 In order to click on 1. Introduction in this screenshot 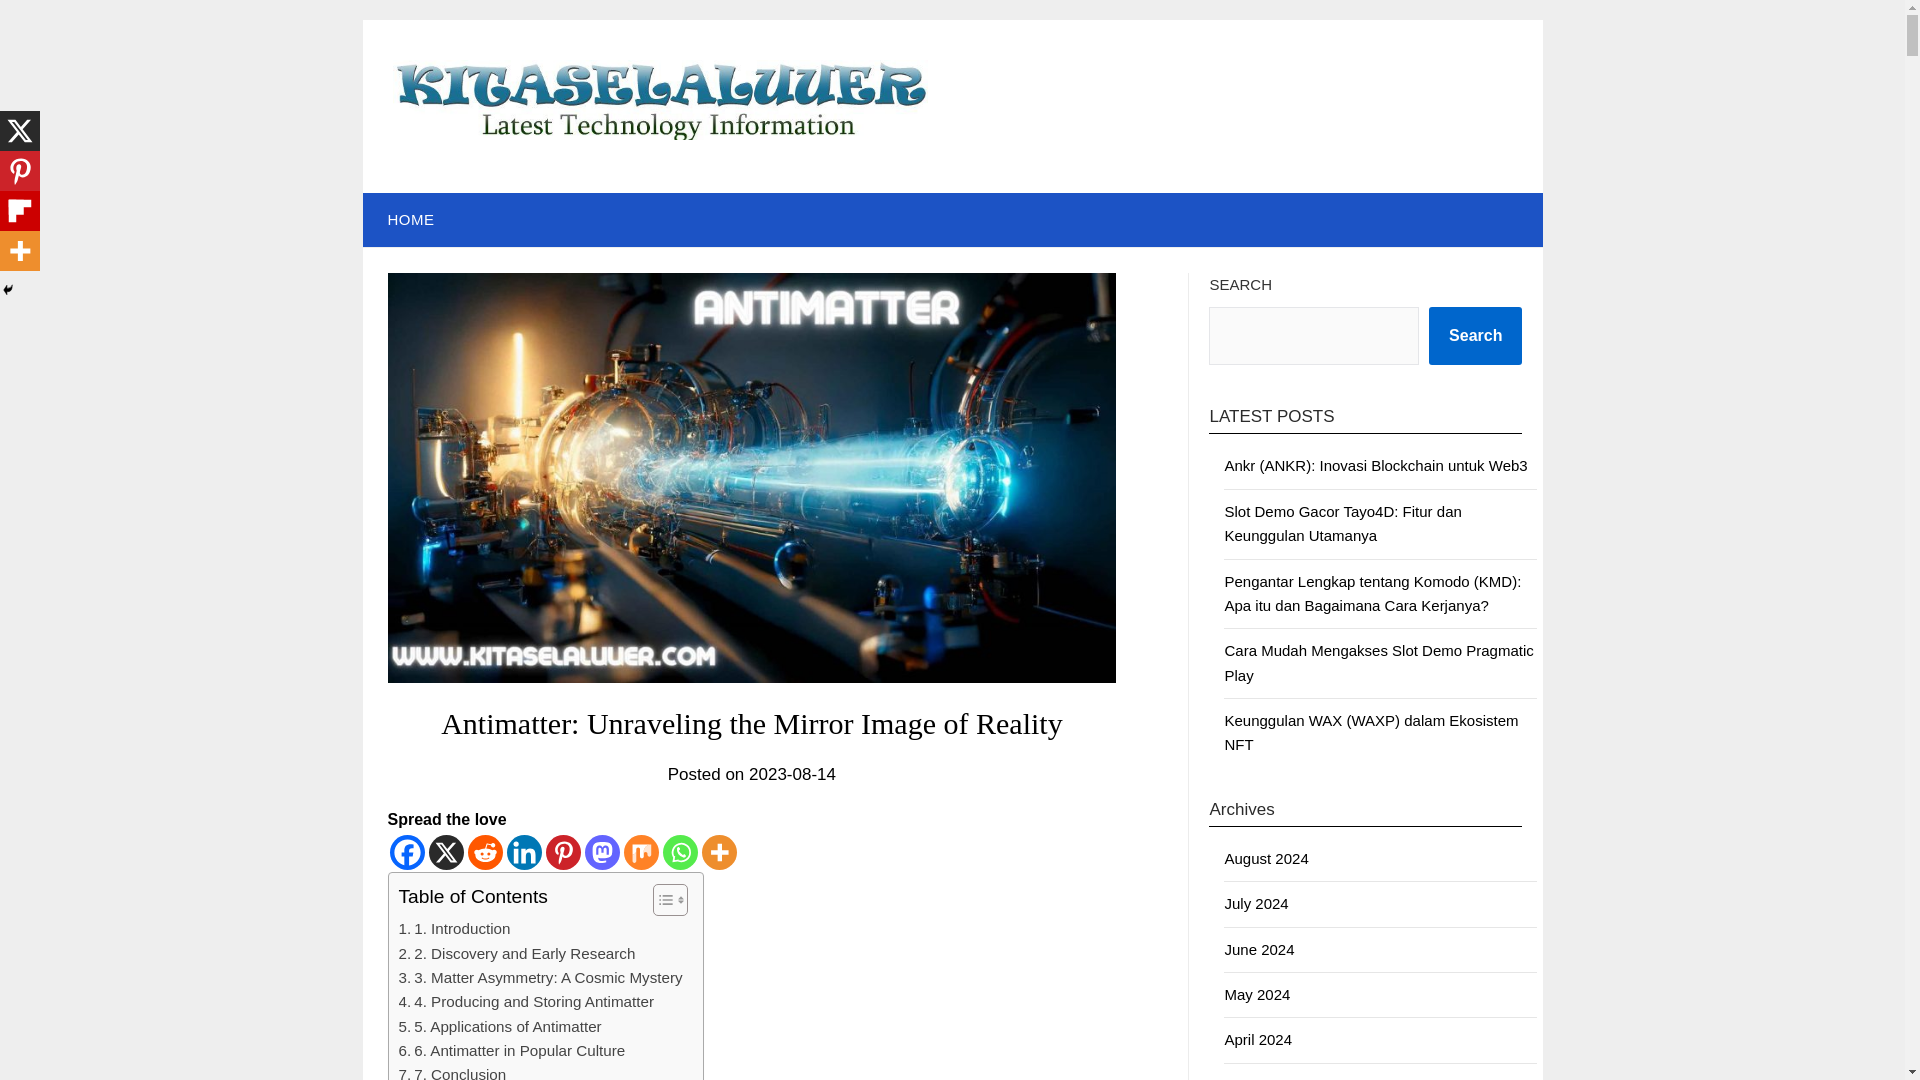, I will do `click(454, 928)`.